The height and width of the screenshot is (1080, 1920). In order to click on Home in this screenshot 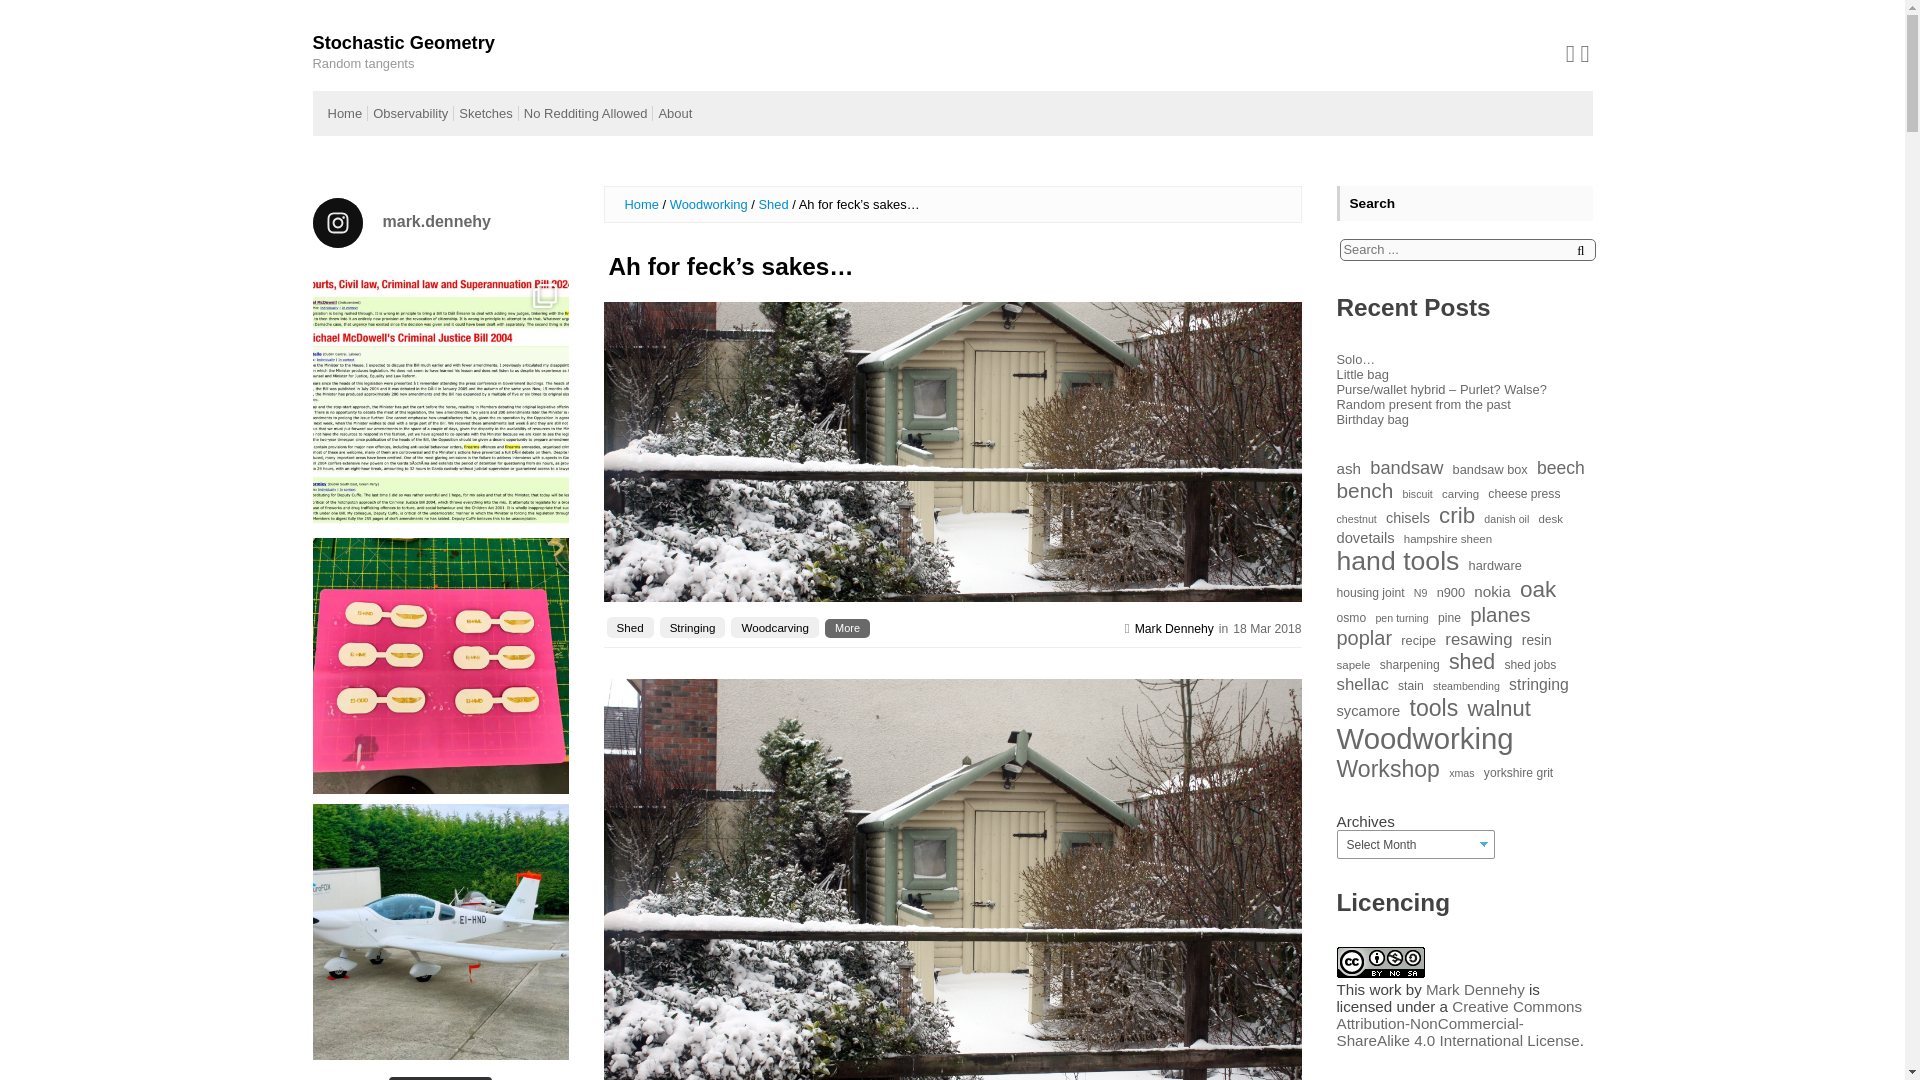, I will do `click(345, 112)`.